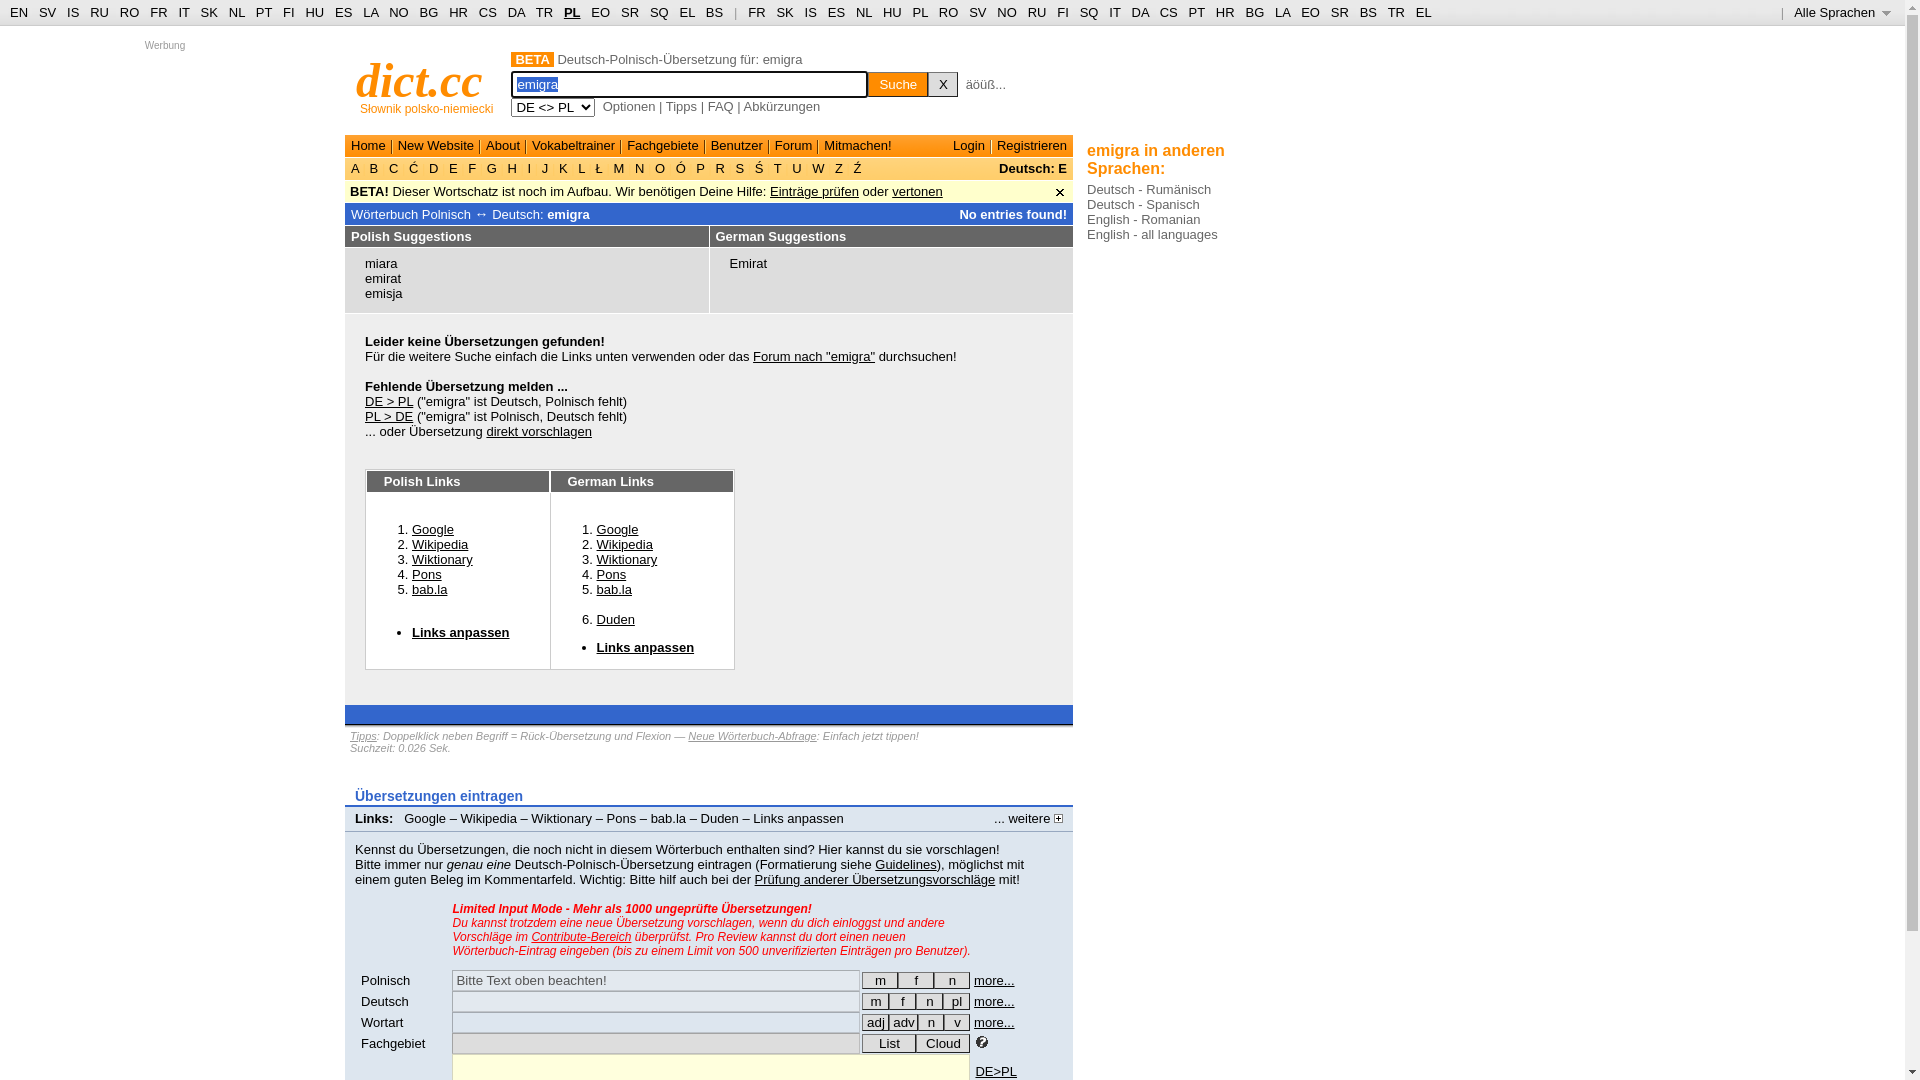 The width and height of the screenshot is (1920, 1080). What do you see at coordinates (389, 416) in the screenshot?
I see `PL > DE` at bounding box center [389, 416].